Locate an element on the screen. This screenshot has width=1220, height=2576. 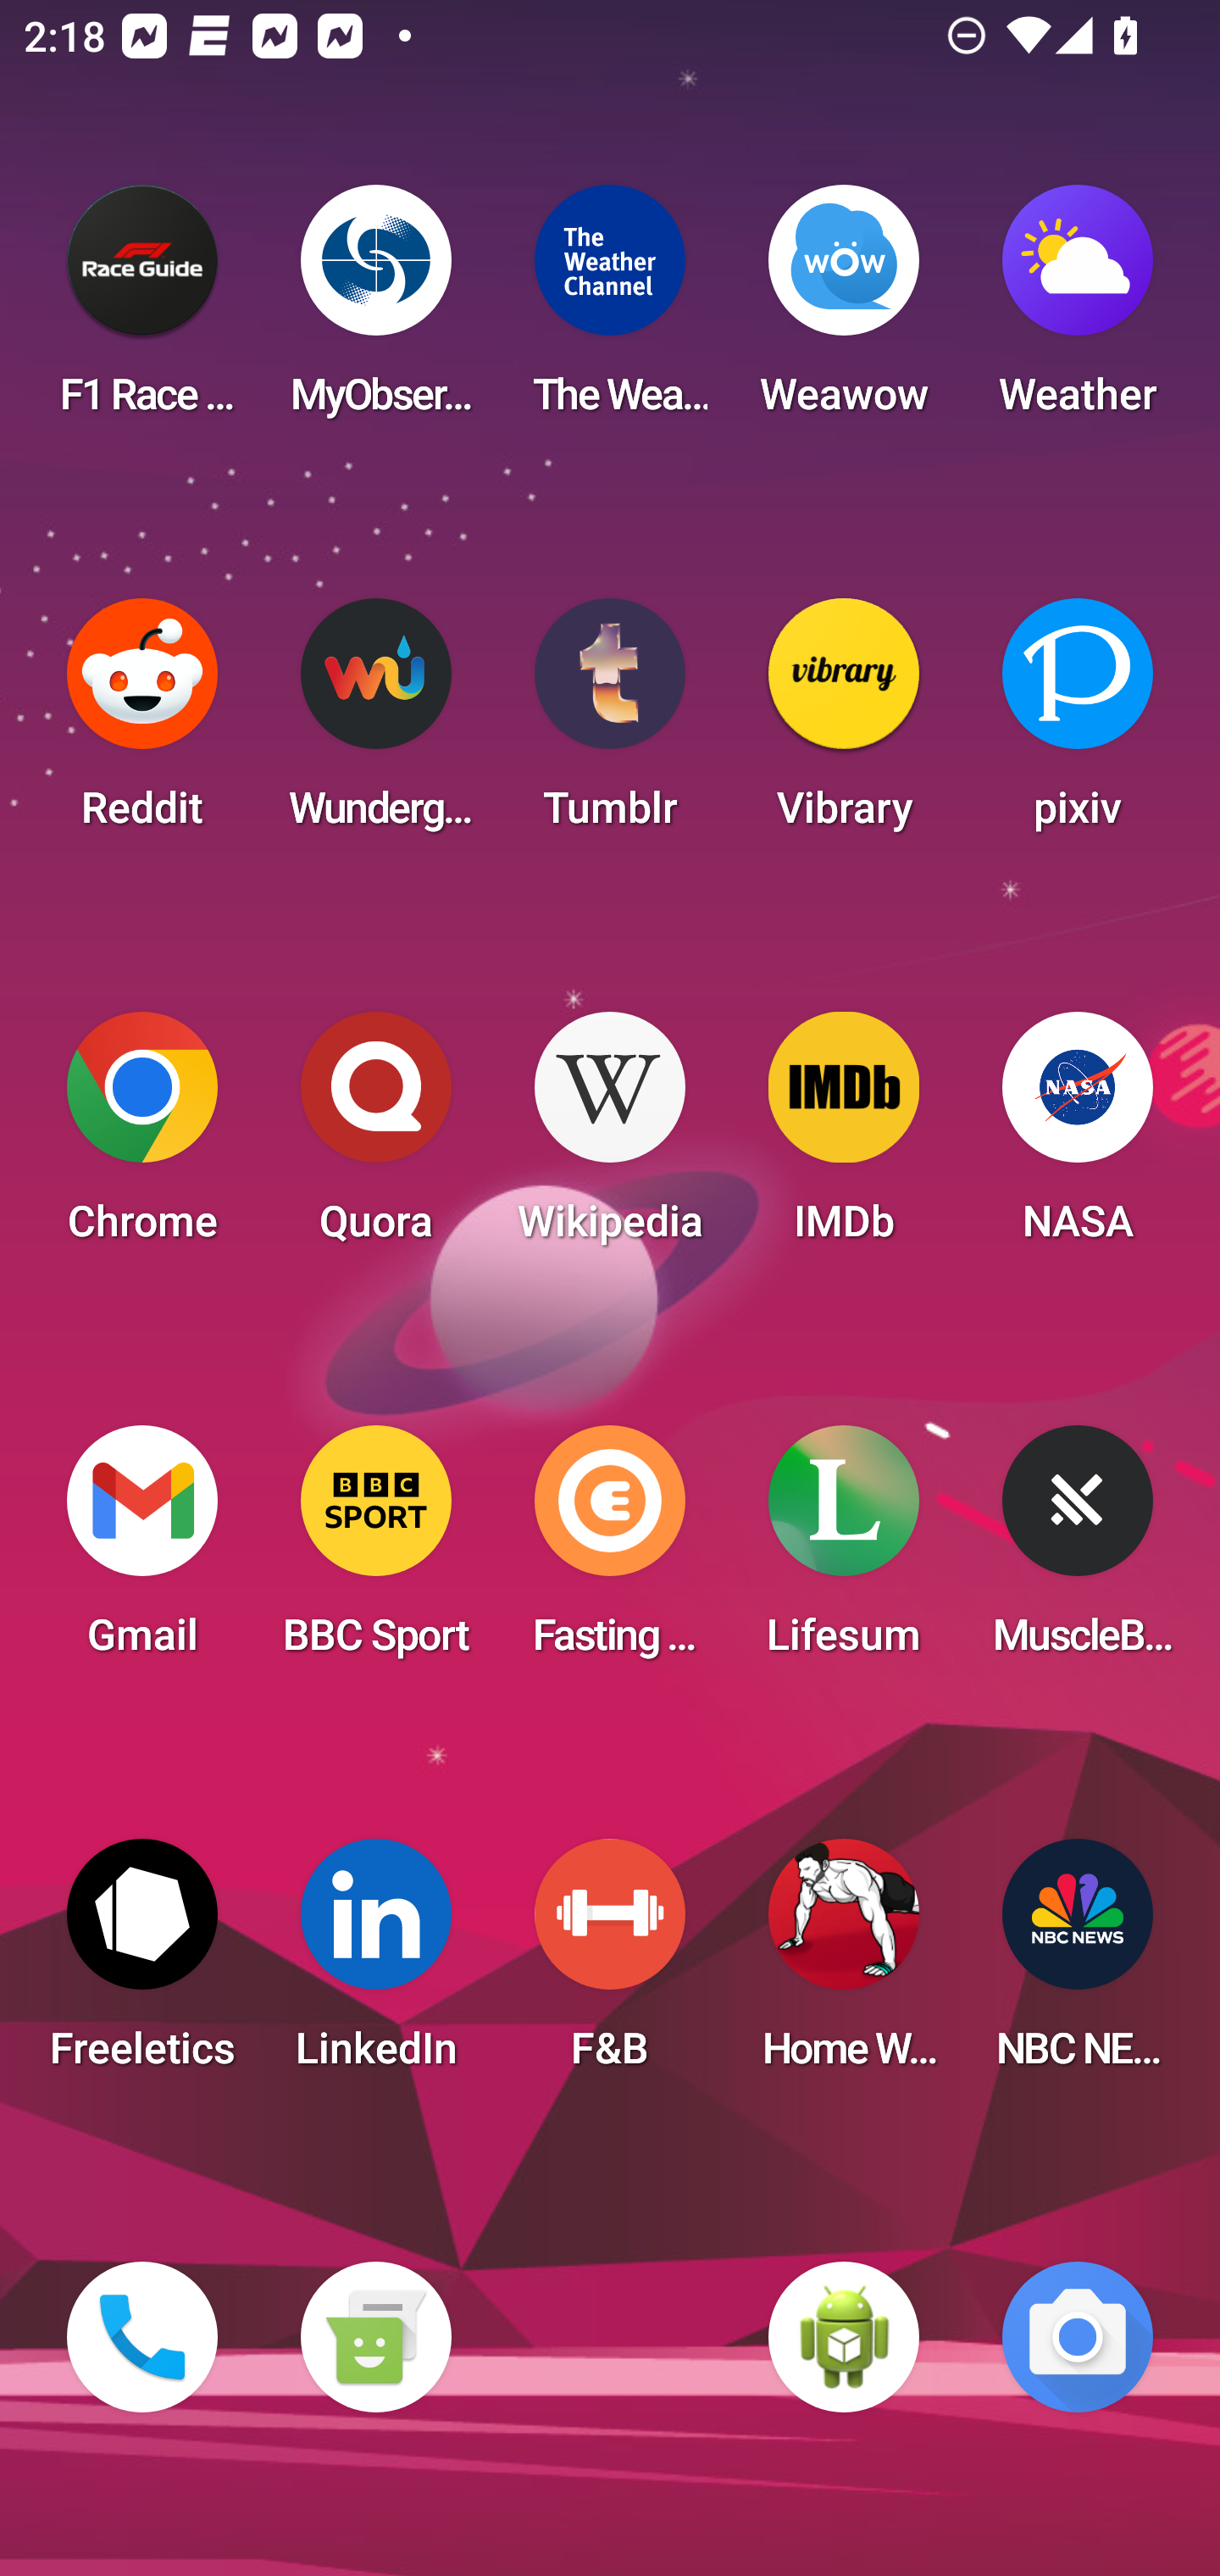
Wikipedia is located at coordinates (610, 1137).